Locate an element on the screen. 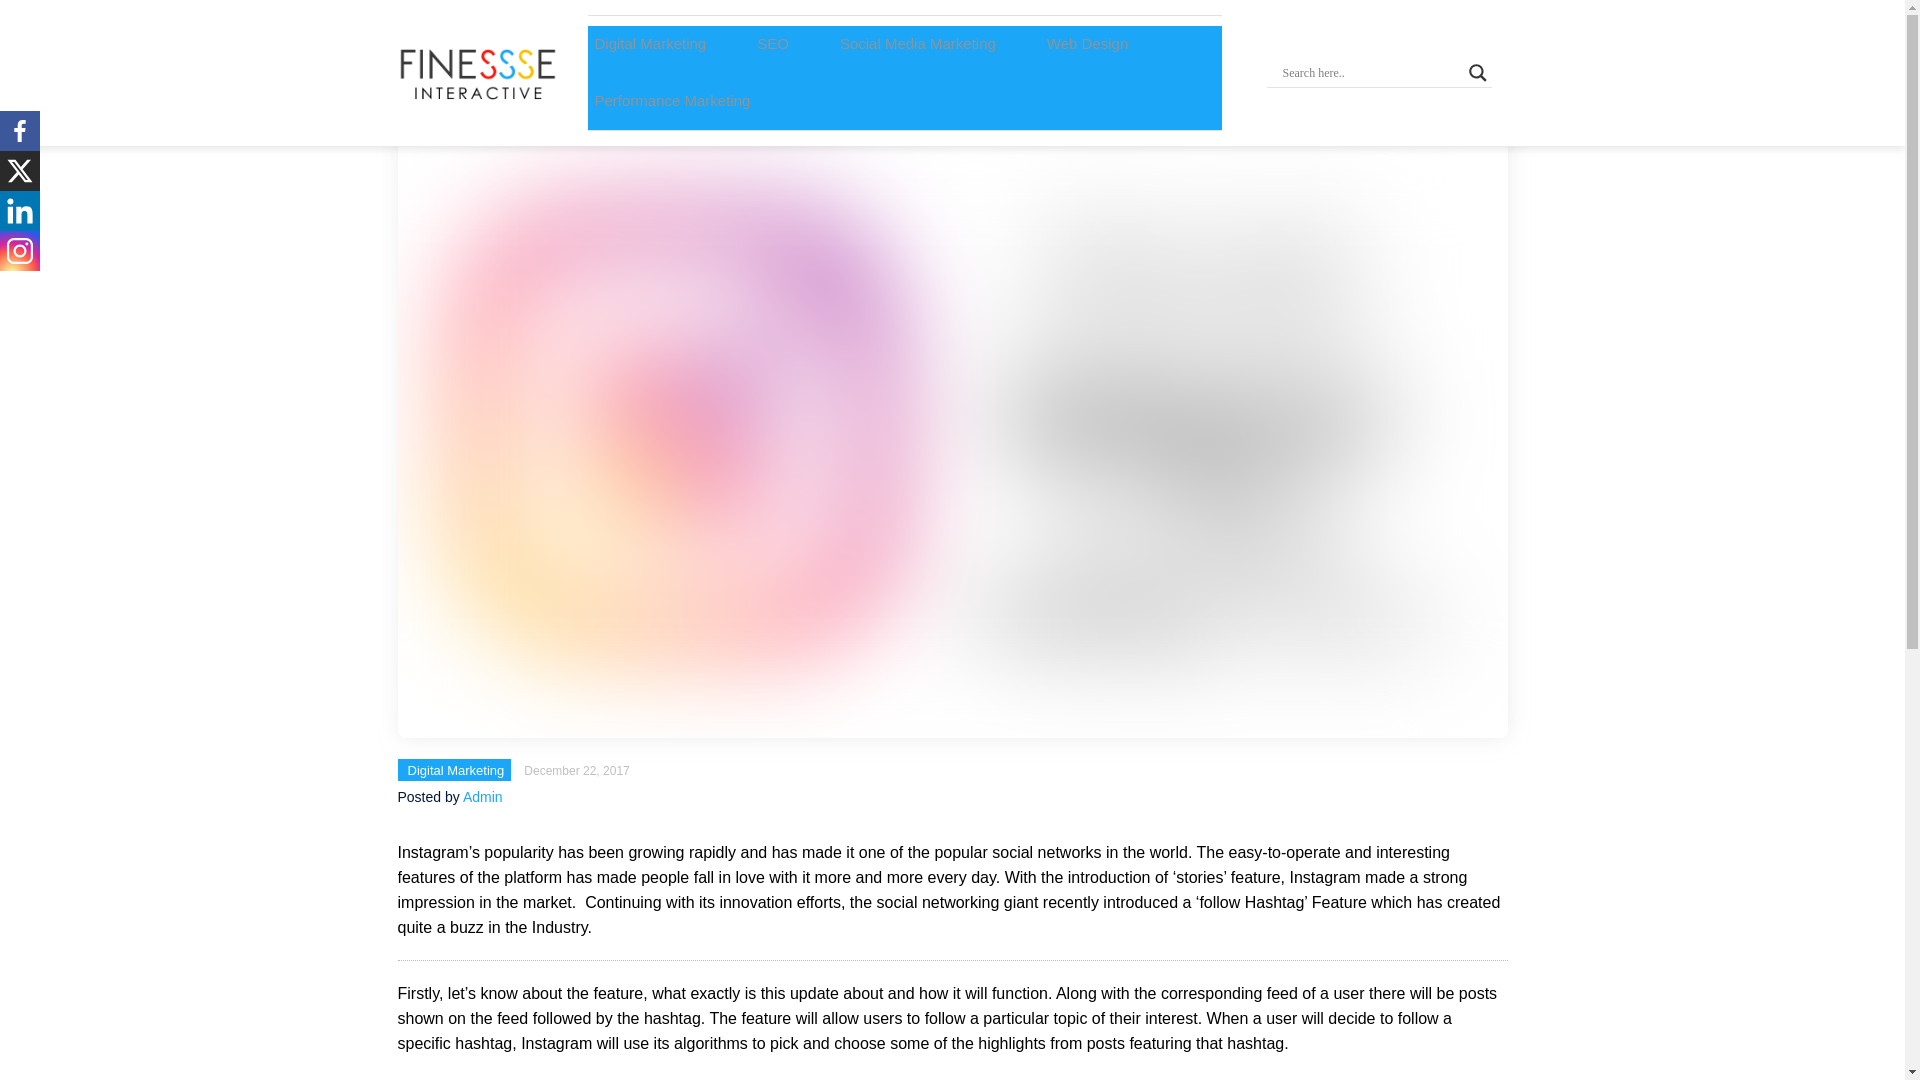 The width and height of the screenshot is (1920, 1080). Digital Marketing is located at coordinates (650, 42).